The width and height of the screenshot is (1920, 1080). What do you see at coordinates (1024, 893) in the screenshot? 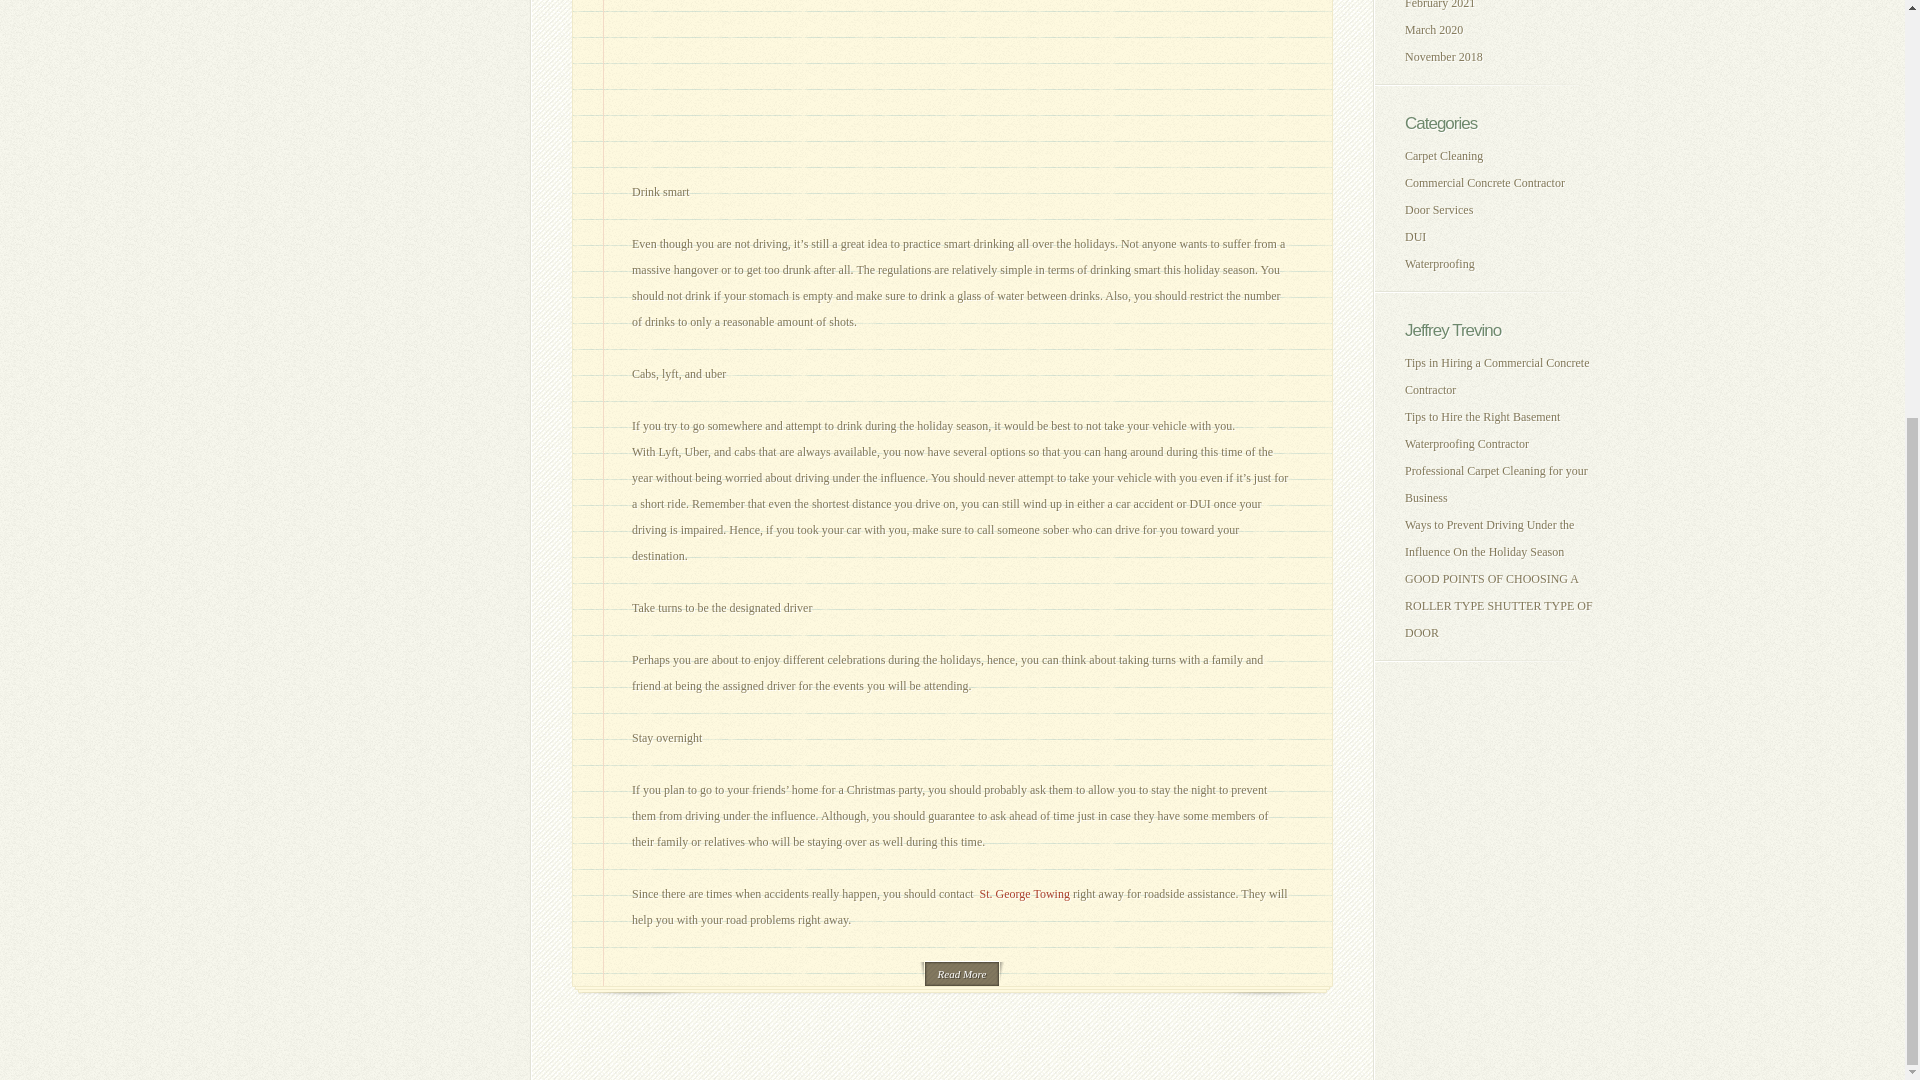
I see `St. George Towing` at bounding box center [1024, 893].